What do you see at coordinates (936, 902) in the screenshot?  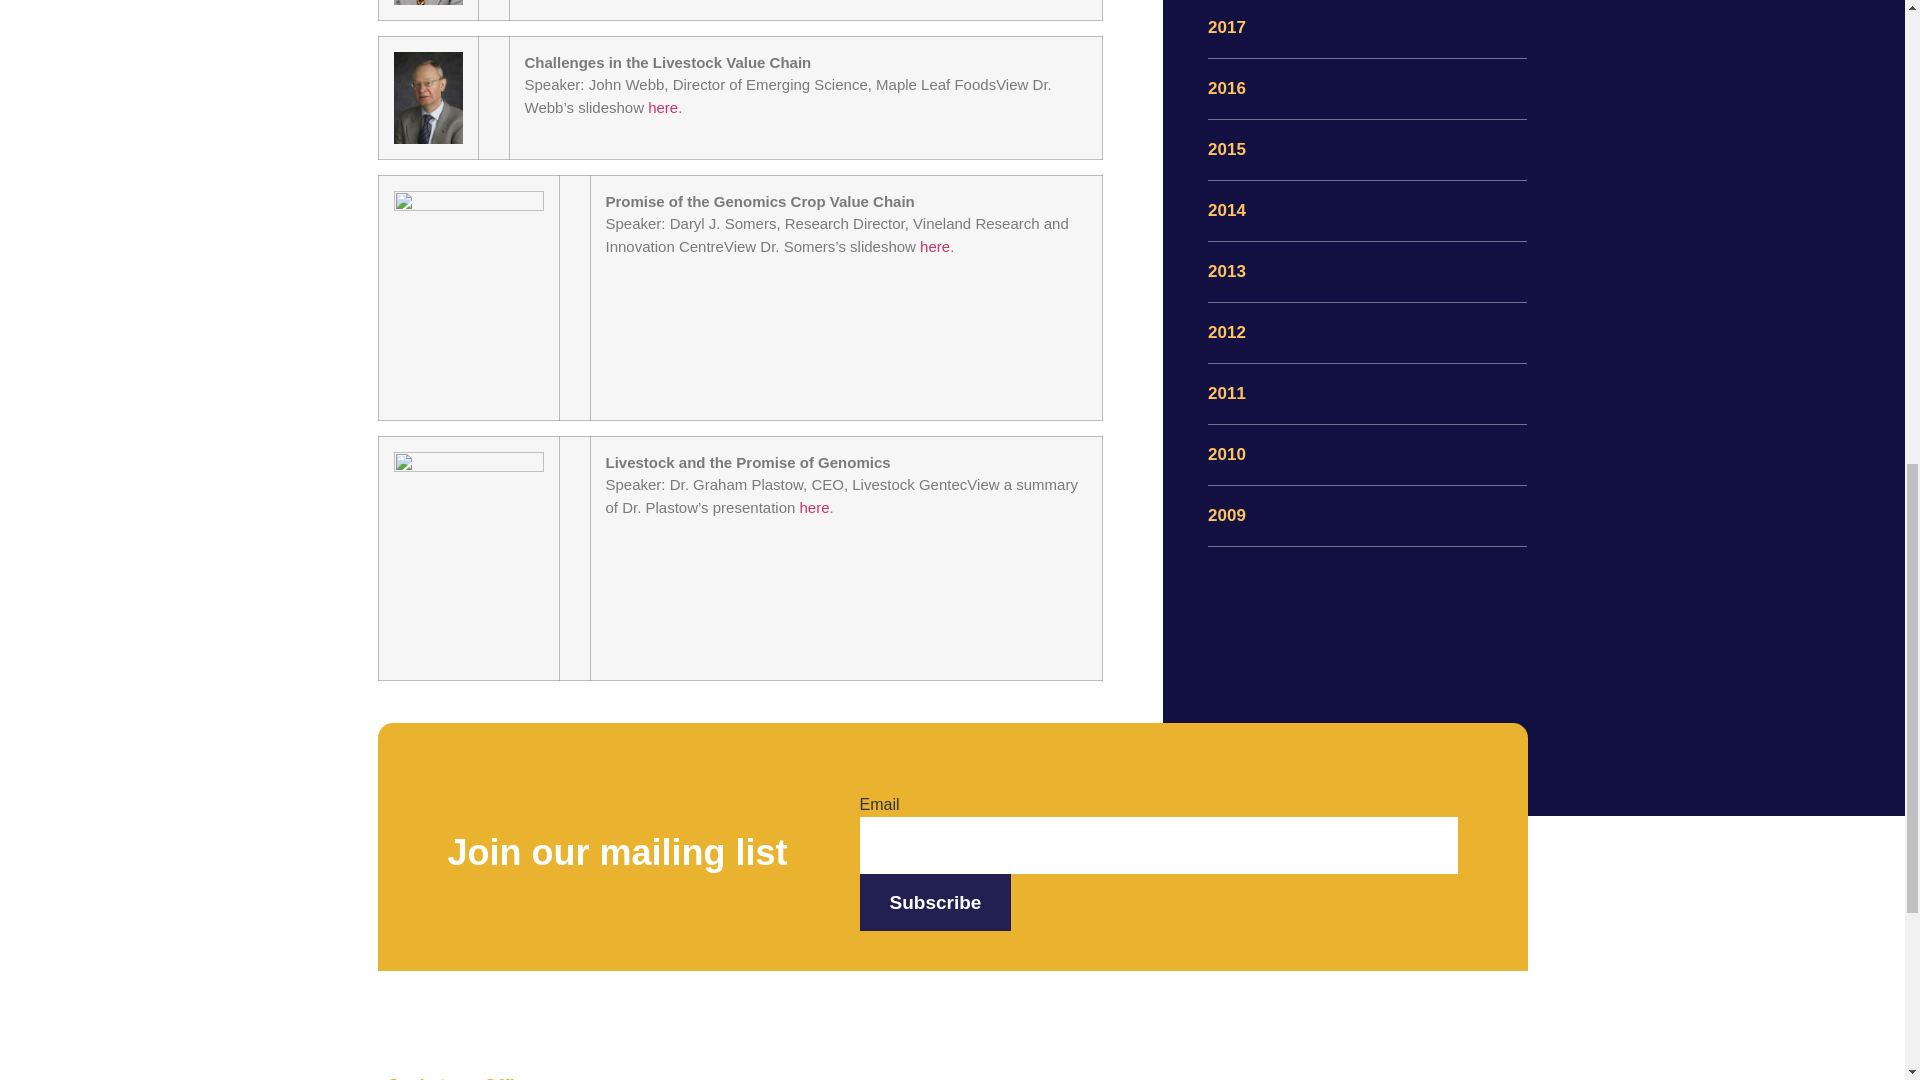 I see `Subscribe` at bounding box center [936, 902].